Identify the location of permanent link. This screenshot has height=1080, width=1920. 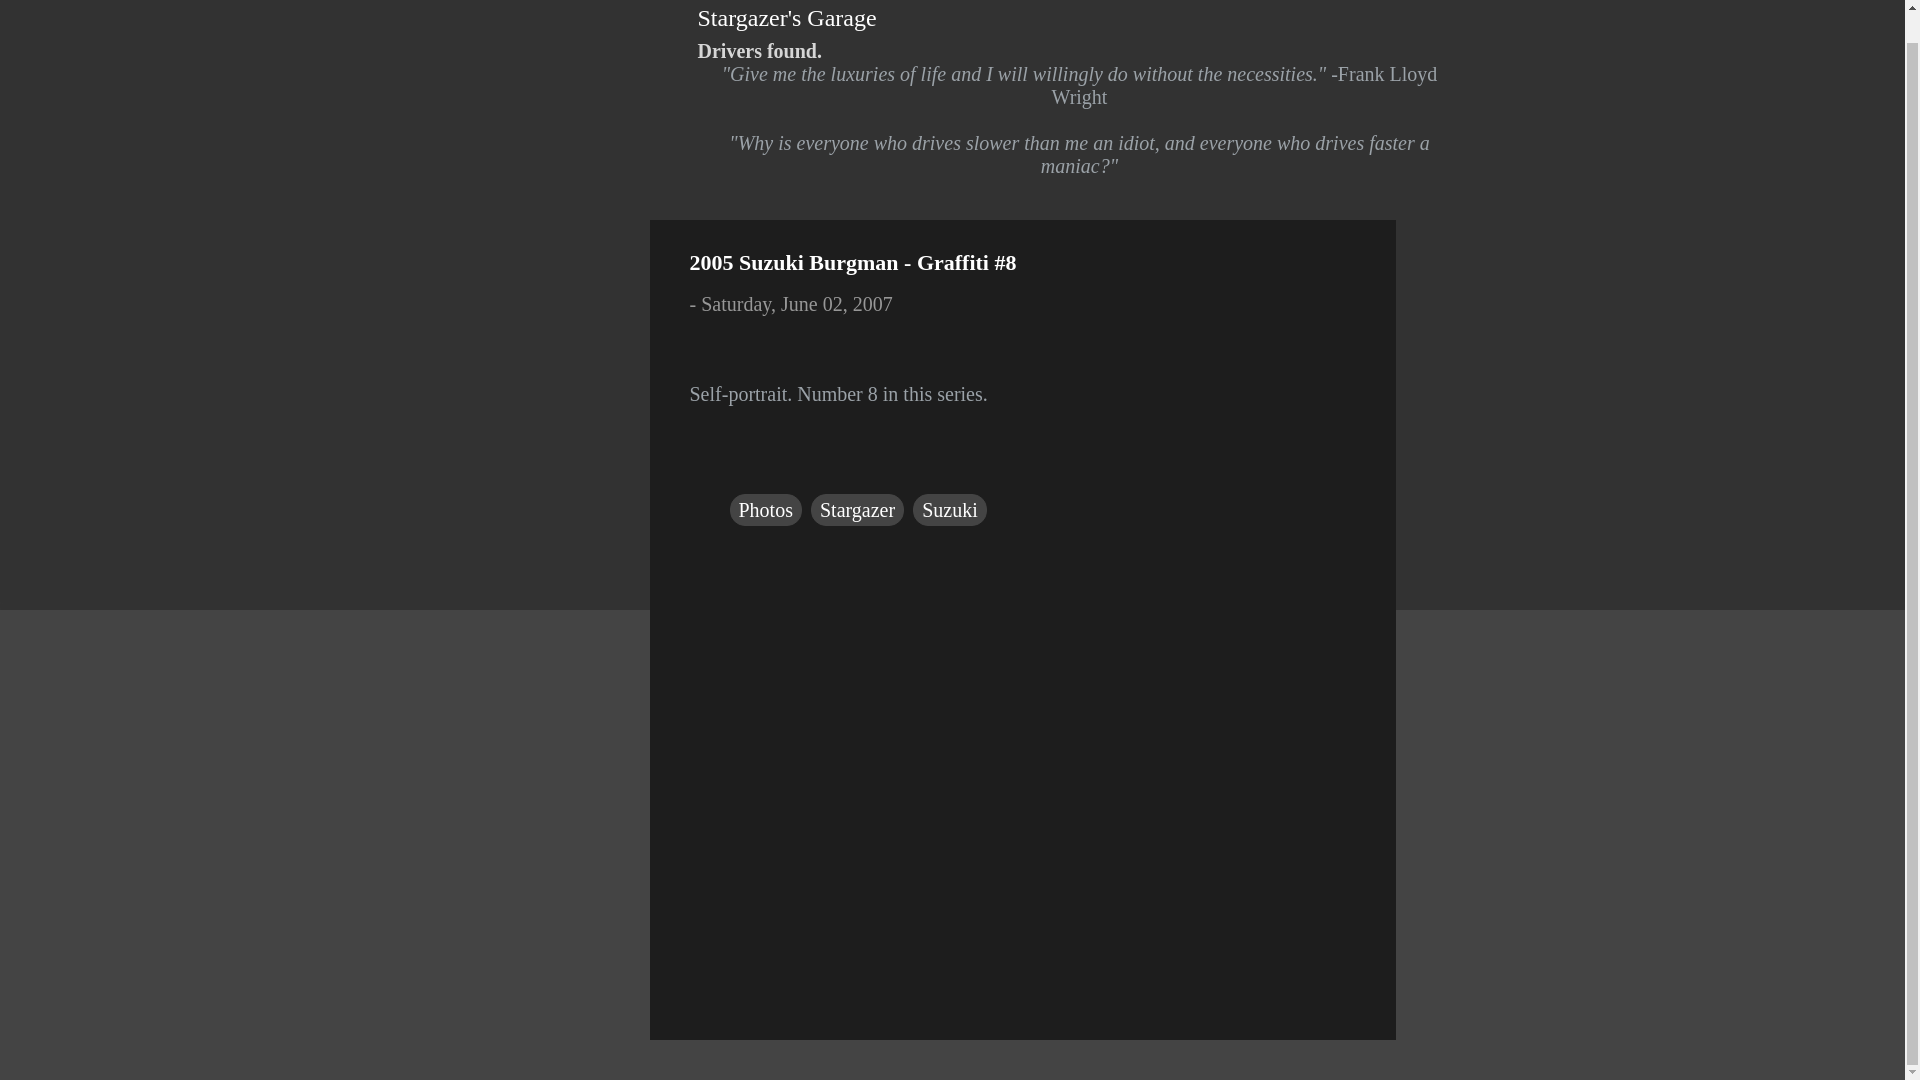
(796, 304).